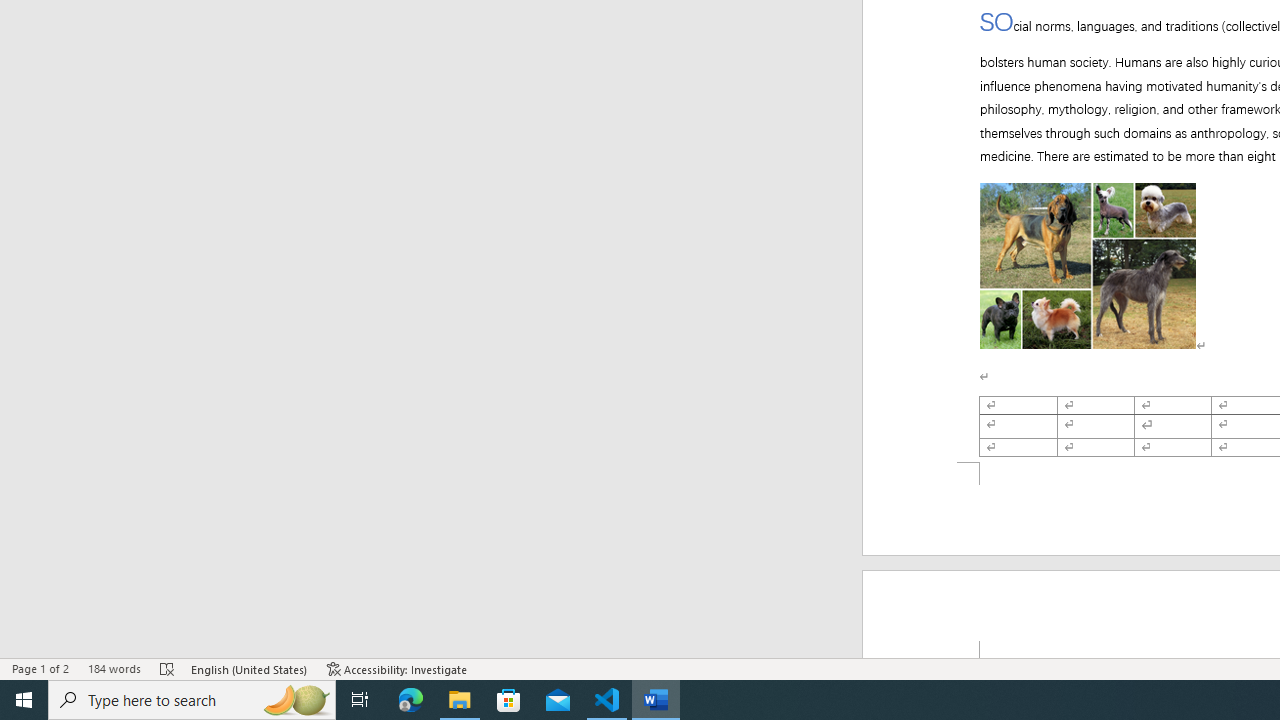 This screenshot has height=720, width=1280. Describe the element at coordinates (656, 700) in the screenshot. I see `Word - 1 running window` at that location.